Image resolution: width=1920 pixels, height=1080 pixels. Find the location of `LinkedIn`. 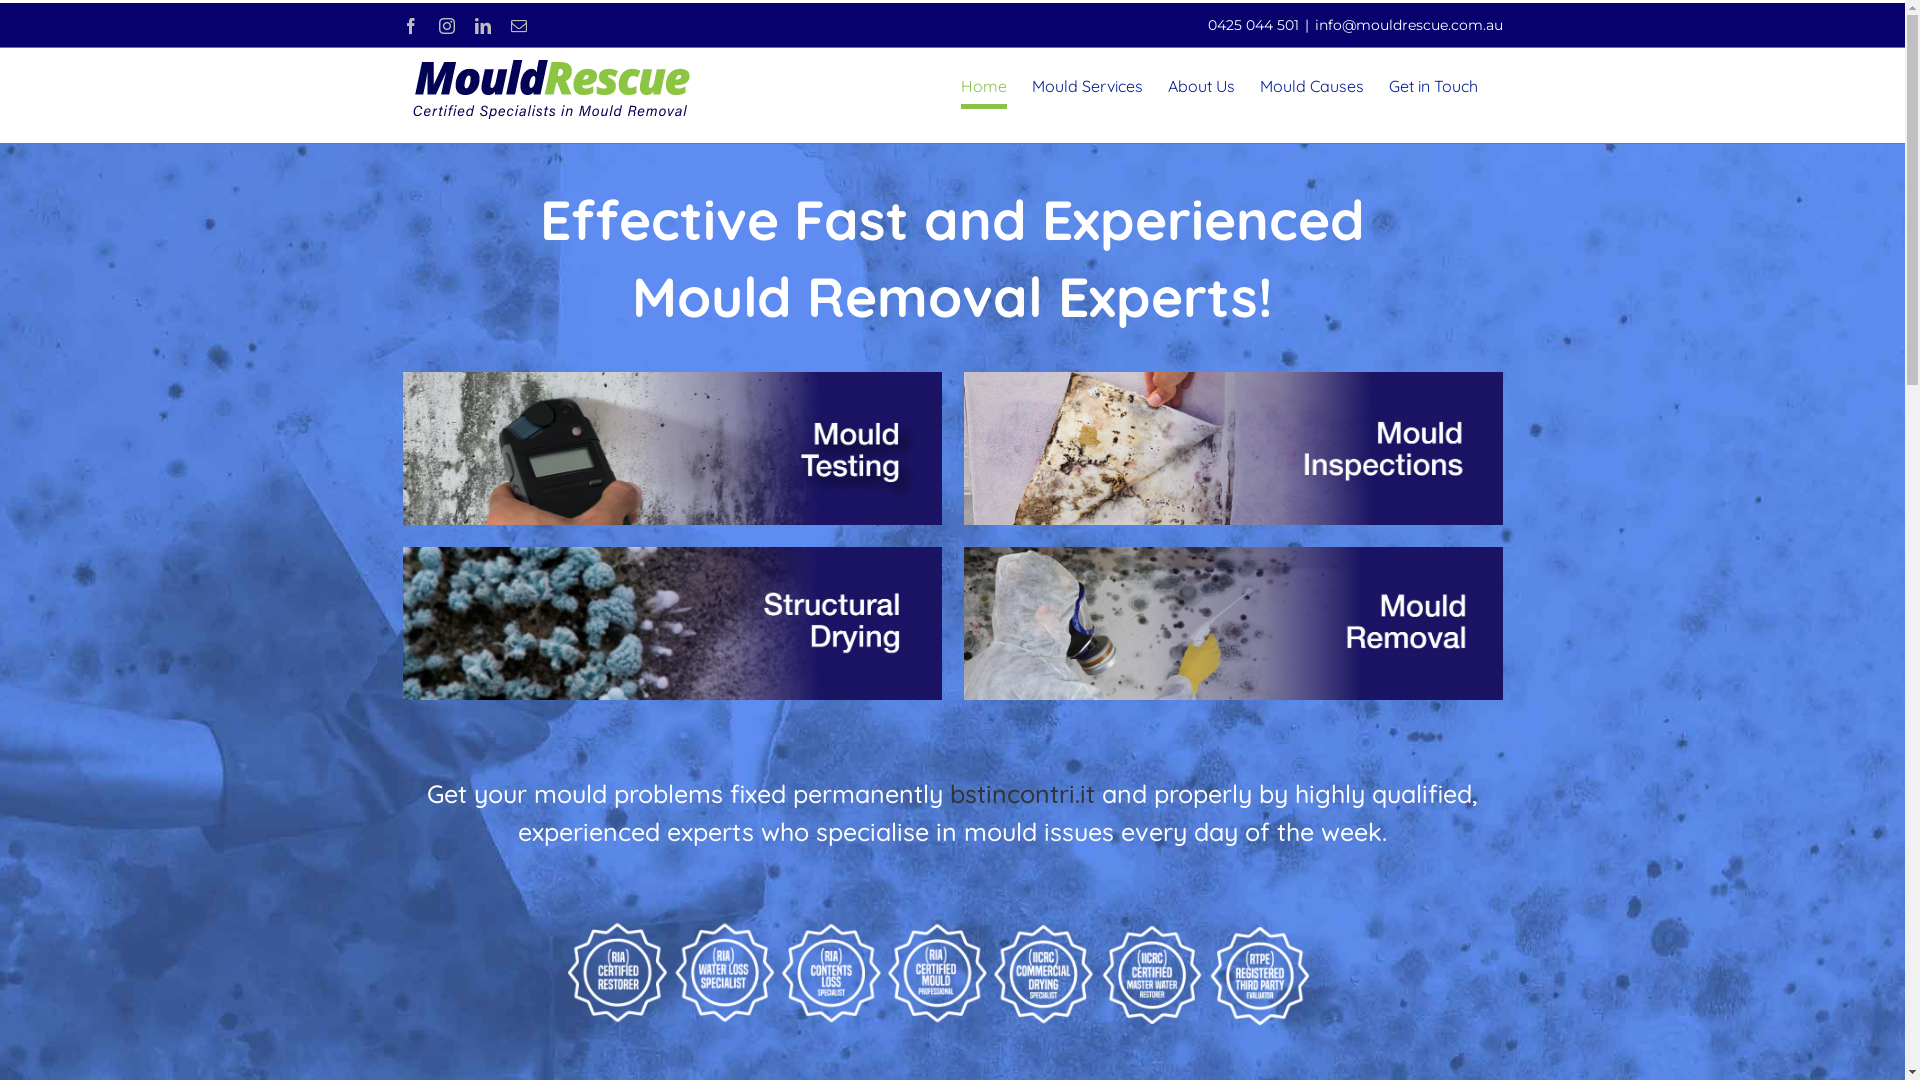

LinkedIn is located at coordinates (482, 26).